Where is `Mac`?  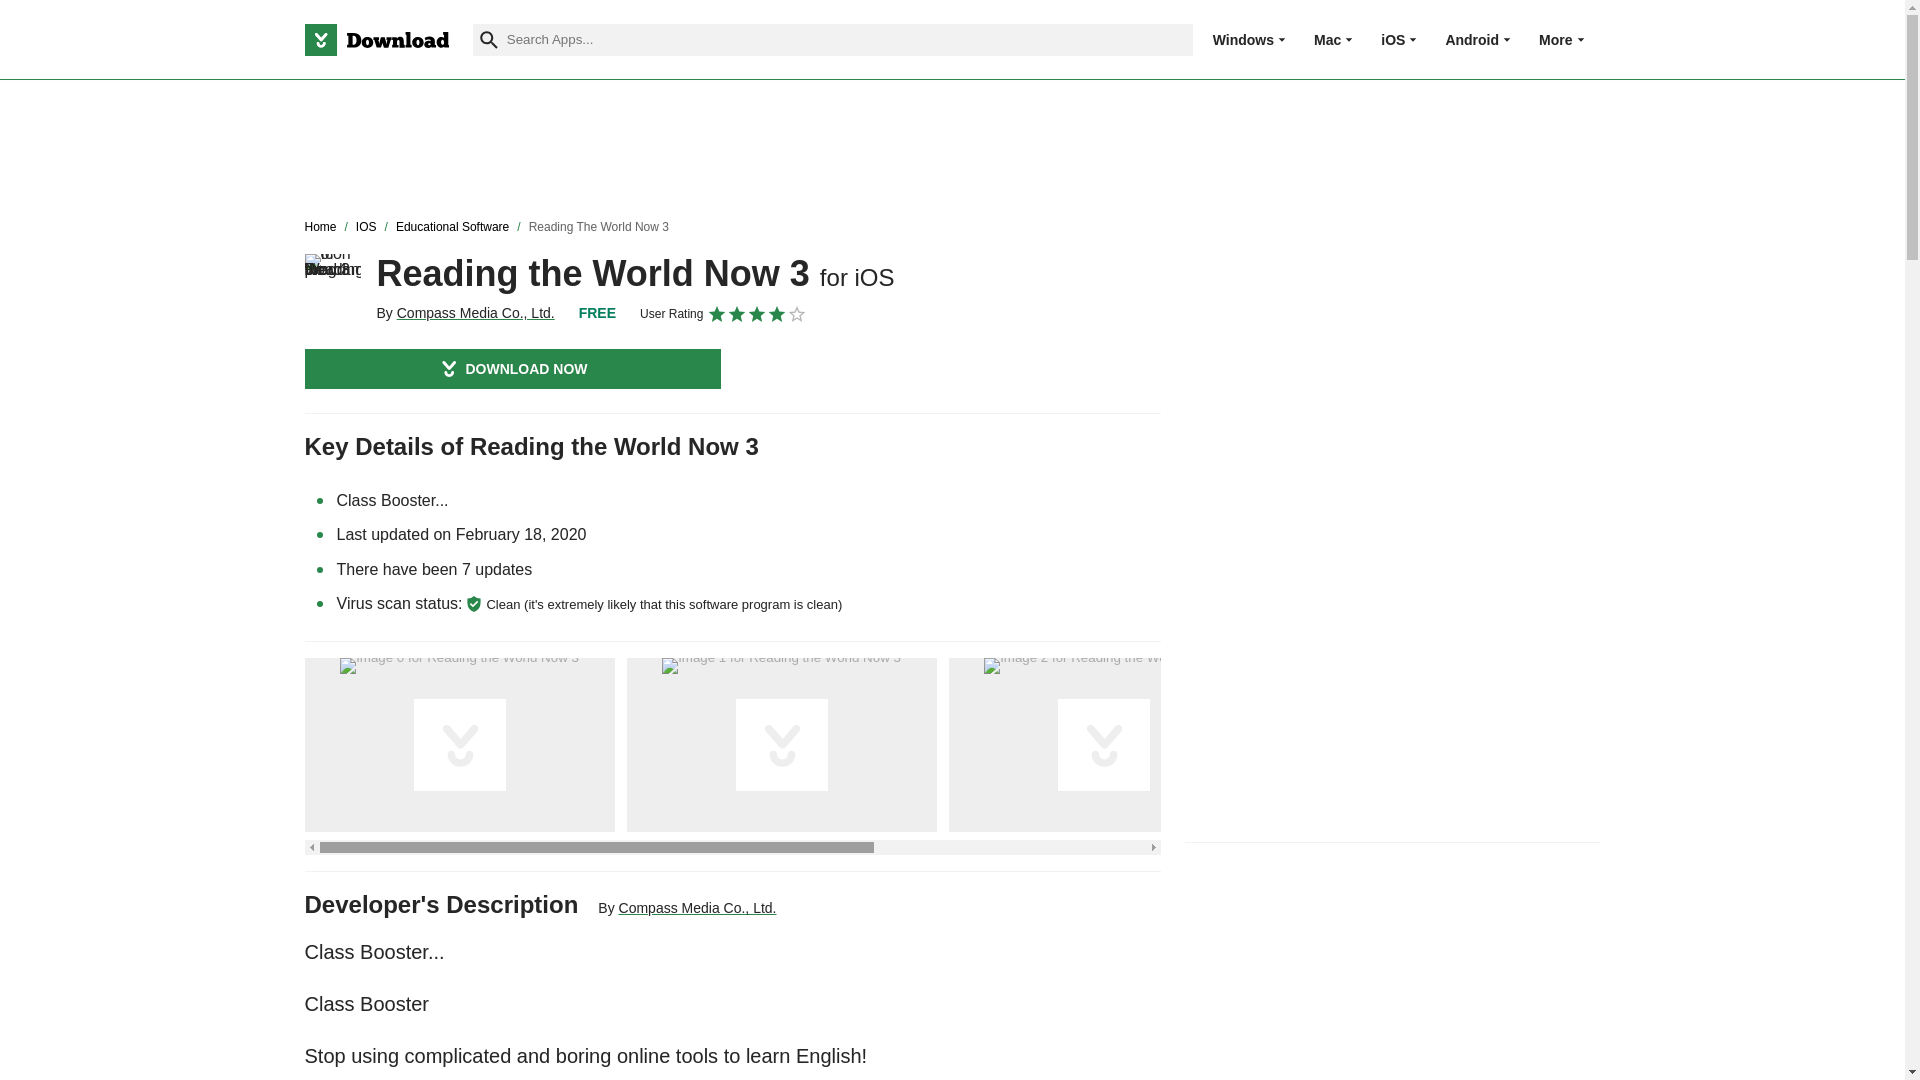
Mac is located at coordinates (1326, 39).